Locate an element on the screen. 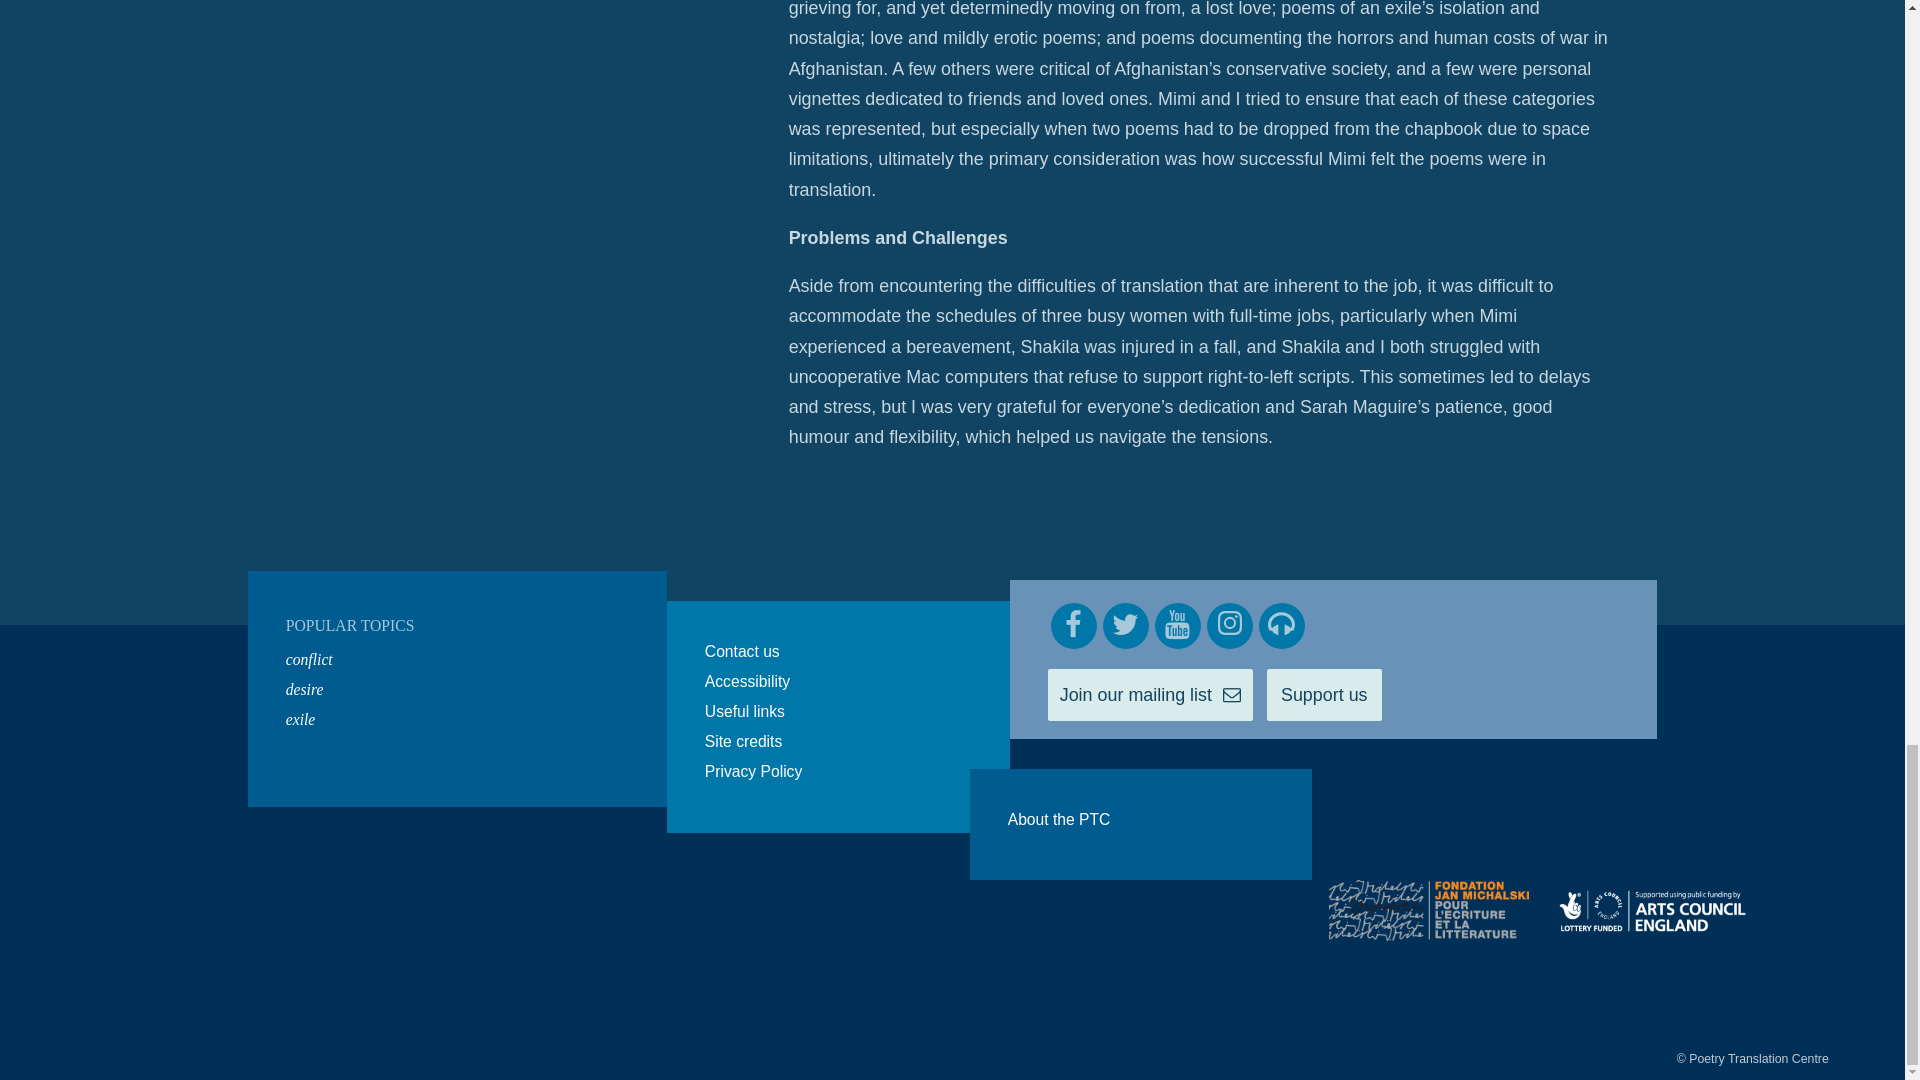 The width and height of the screenshot is (1920, 1080). facebook is located at coordinates (1073, 626).